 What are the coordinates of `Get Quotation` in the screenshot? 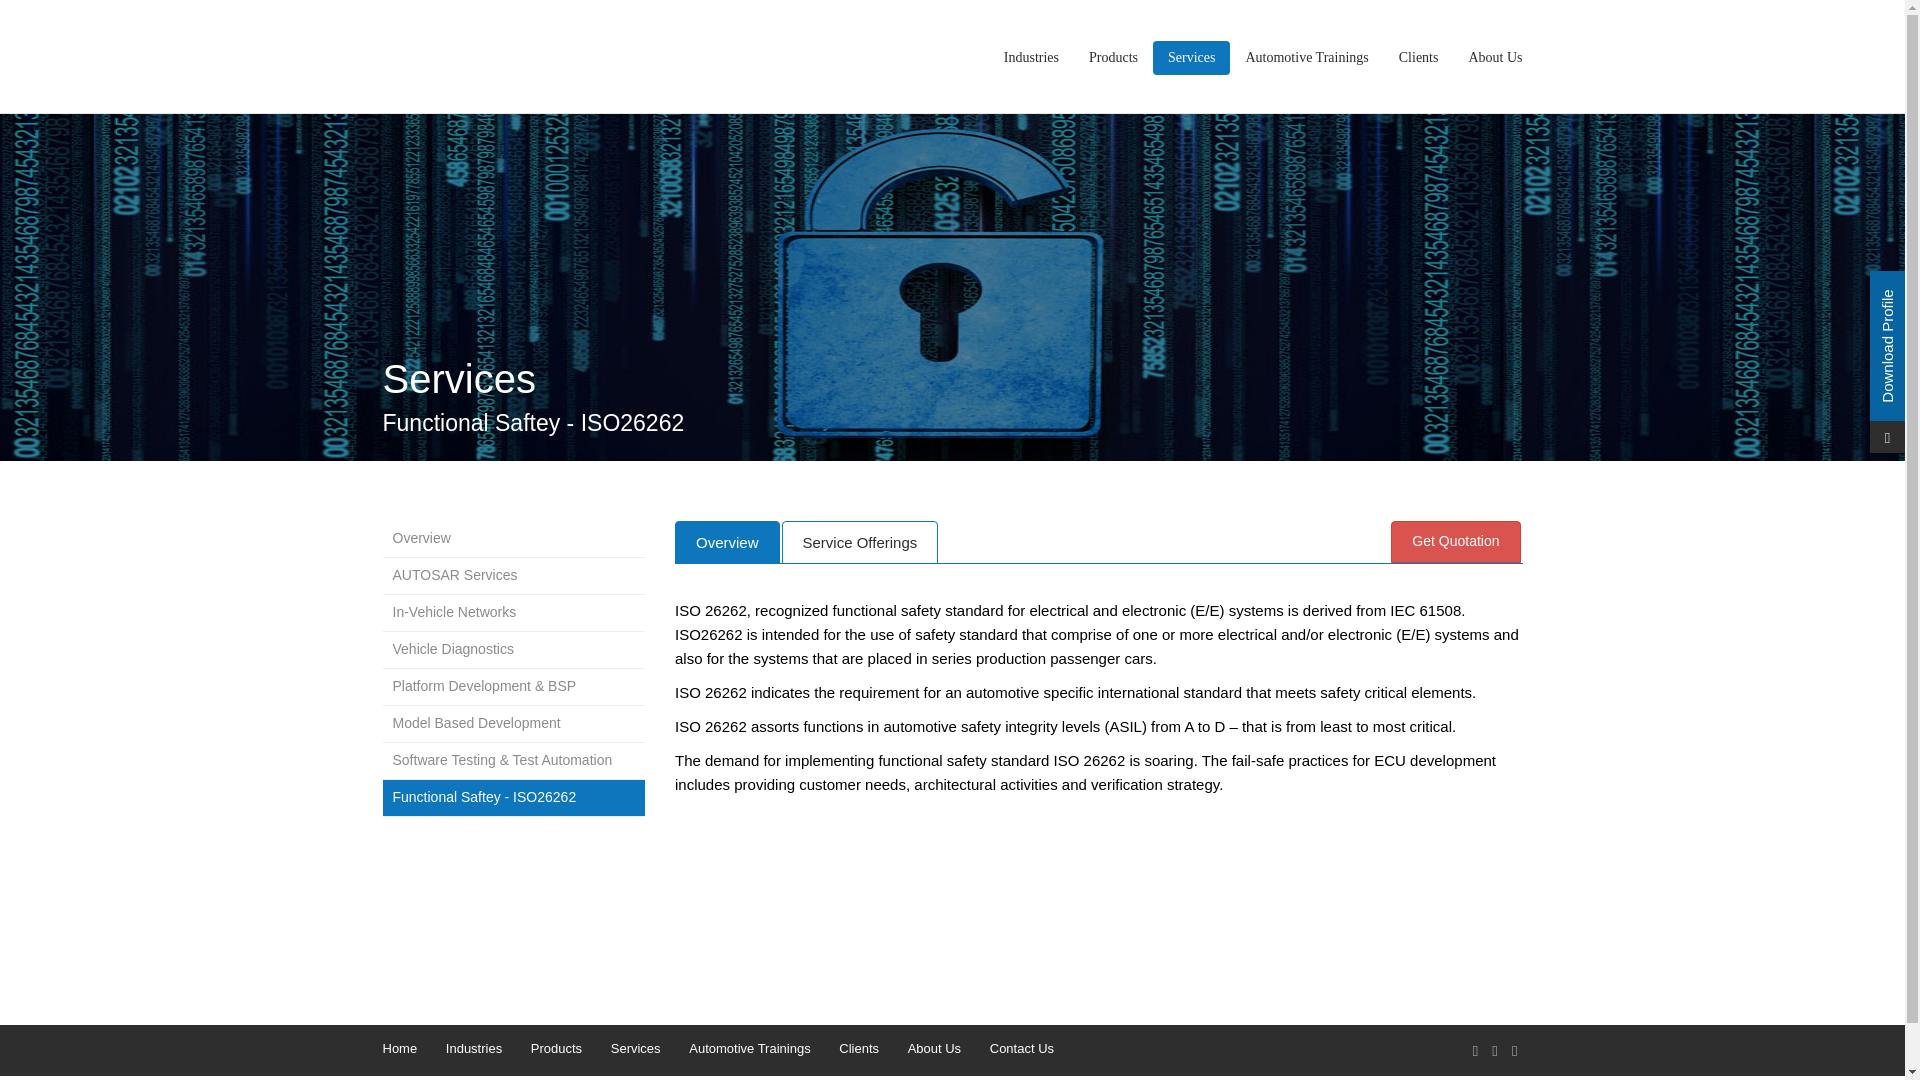 It's located at (1455, 541).